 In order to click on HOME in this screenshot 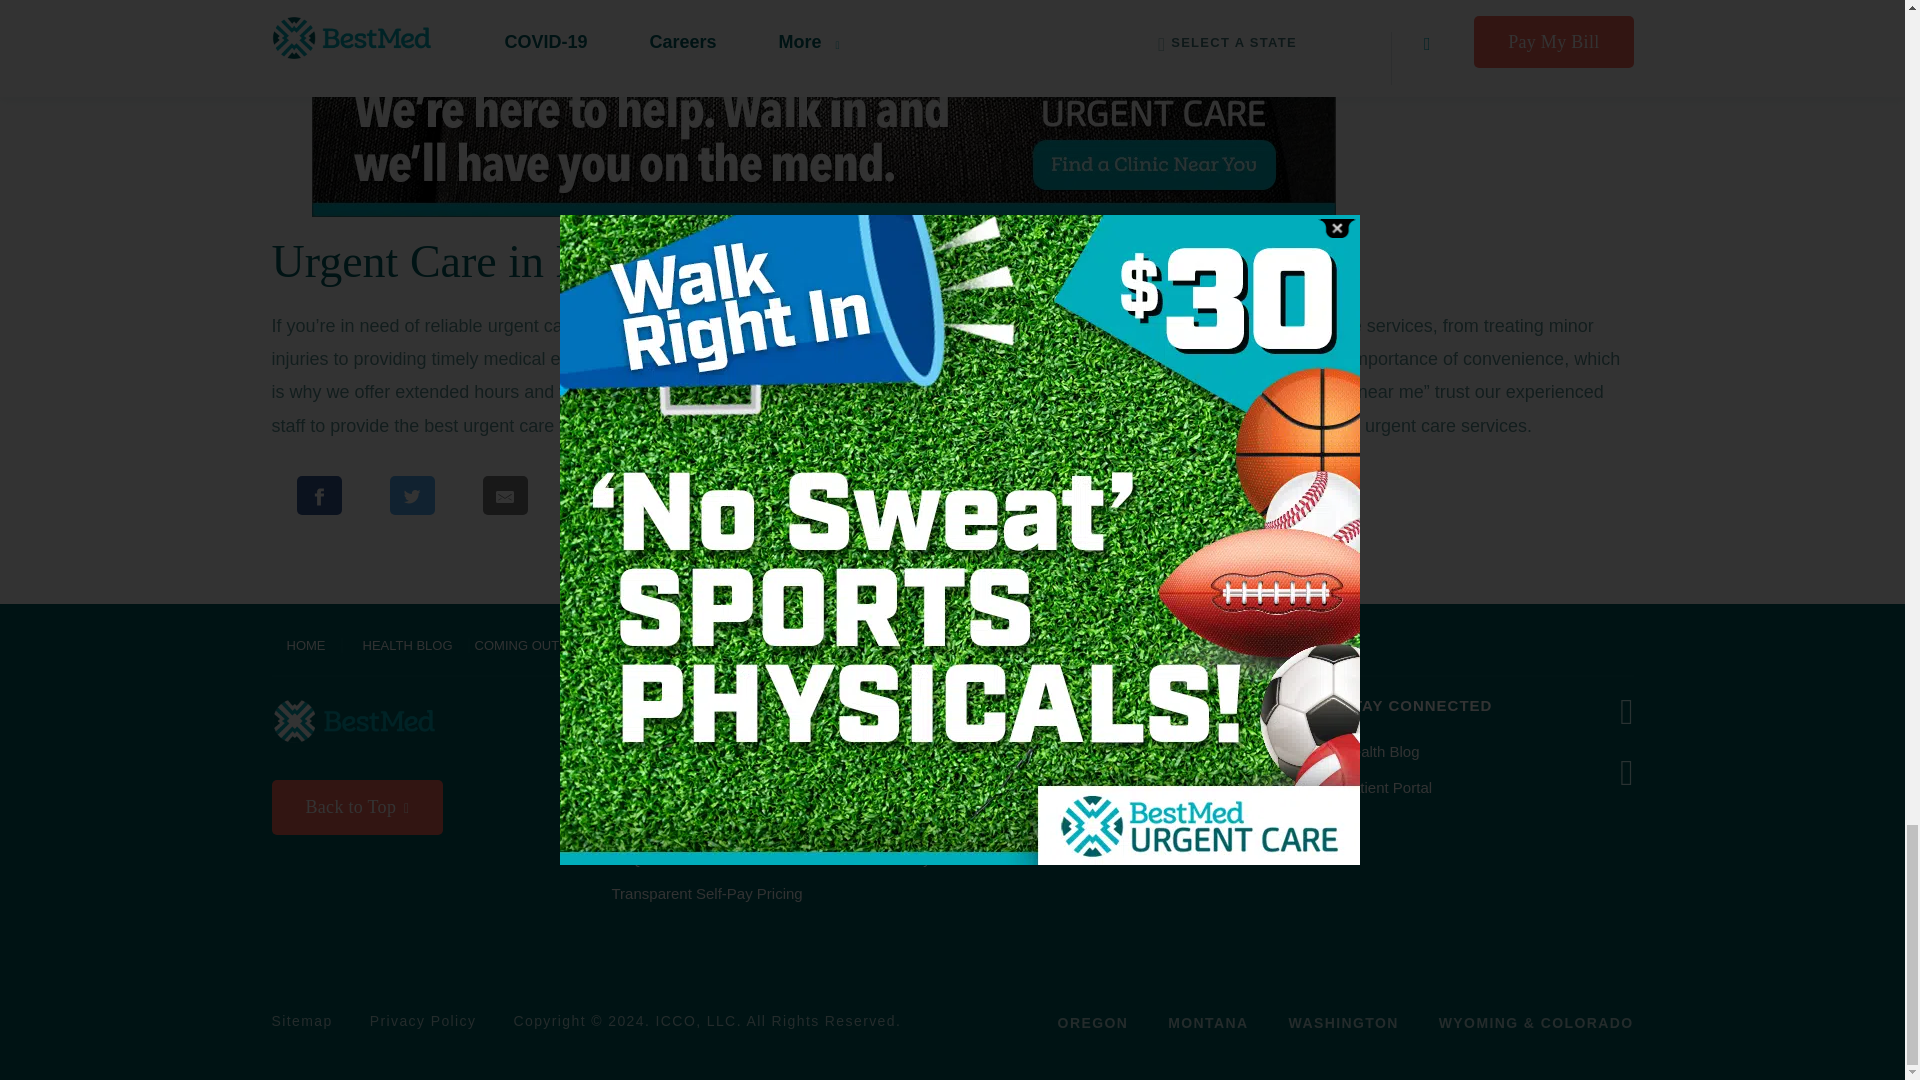, I will do `click(308, 646)`.